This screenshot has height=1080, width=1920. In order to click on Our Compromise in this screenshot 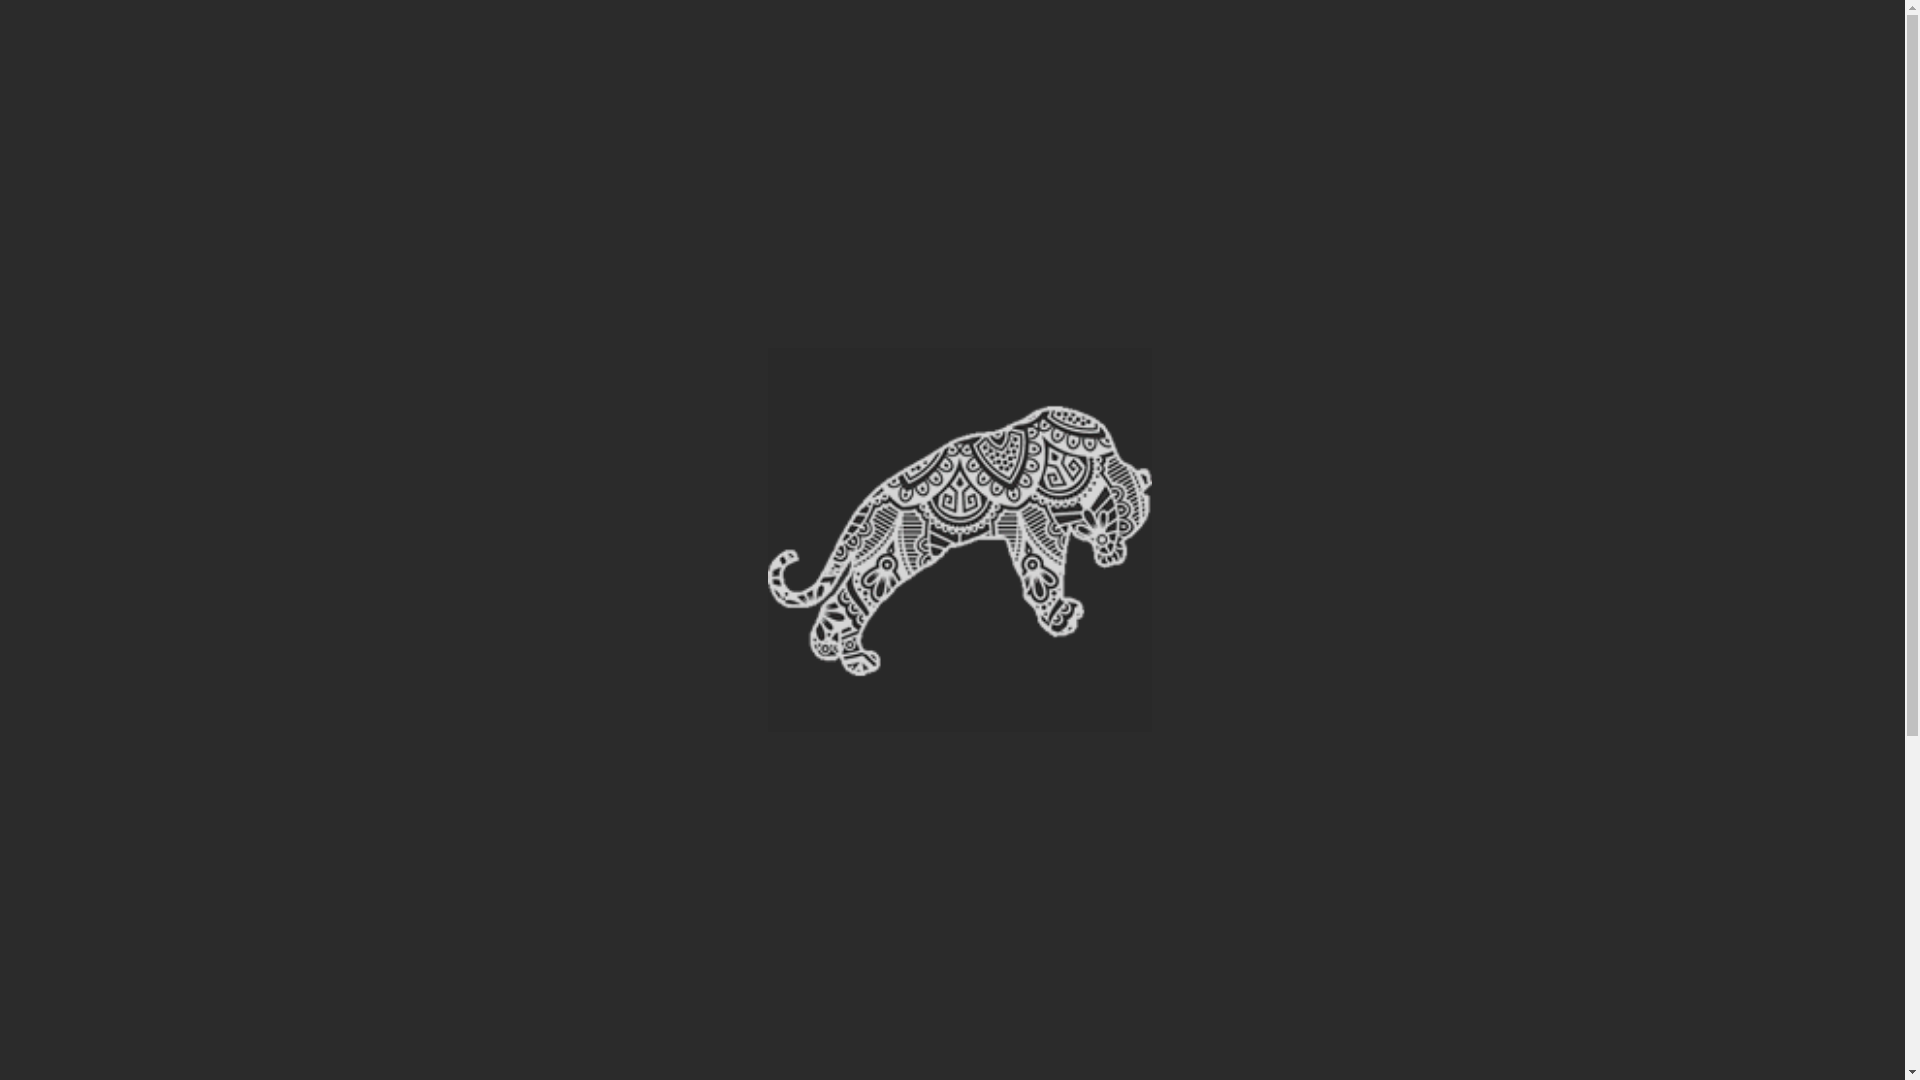, I will do `click(416, 599)`.